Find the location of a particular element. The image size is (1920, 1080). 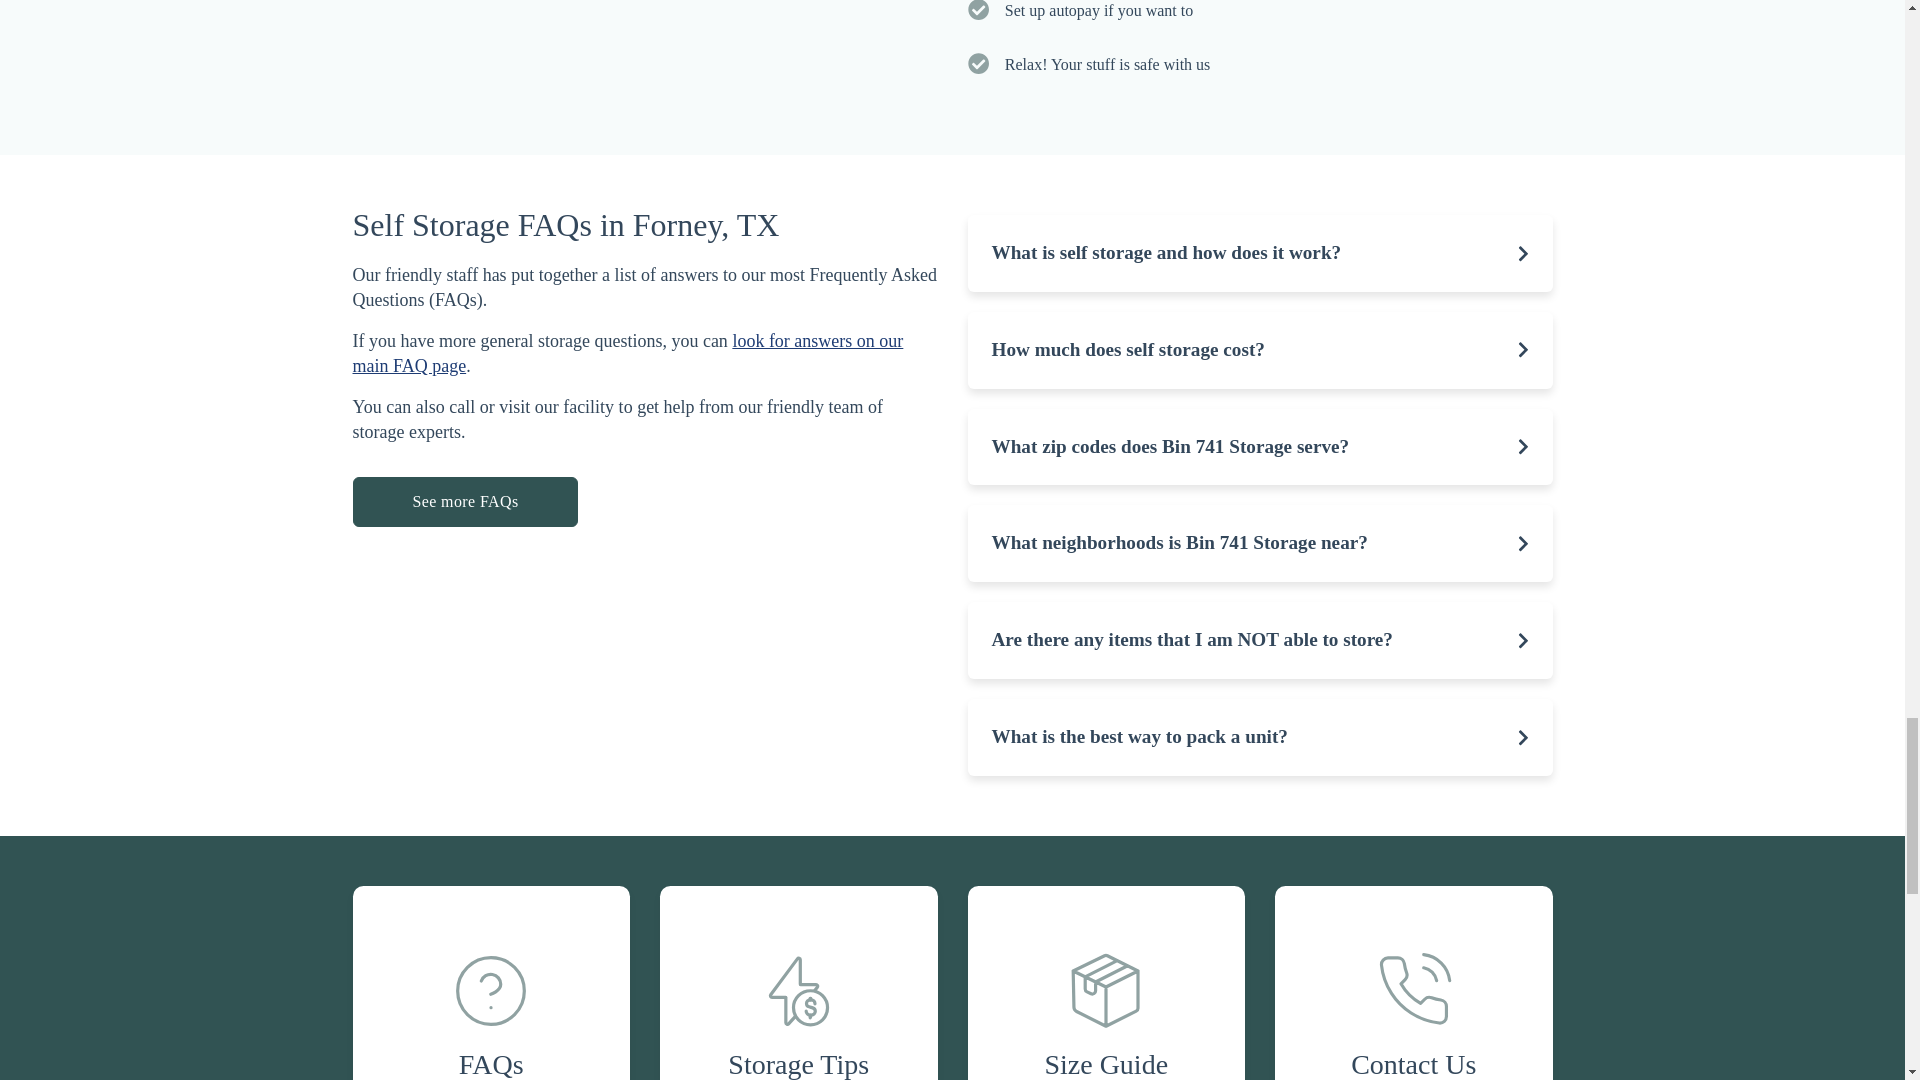

Storage Tips is located at coordinates (799, 982).